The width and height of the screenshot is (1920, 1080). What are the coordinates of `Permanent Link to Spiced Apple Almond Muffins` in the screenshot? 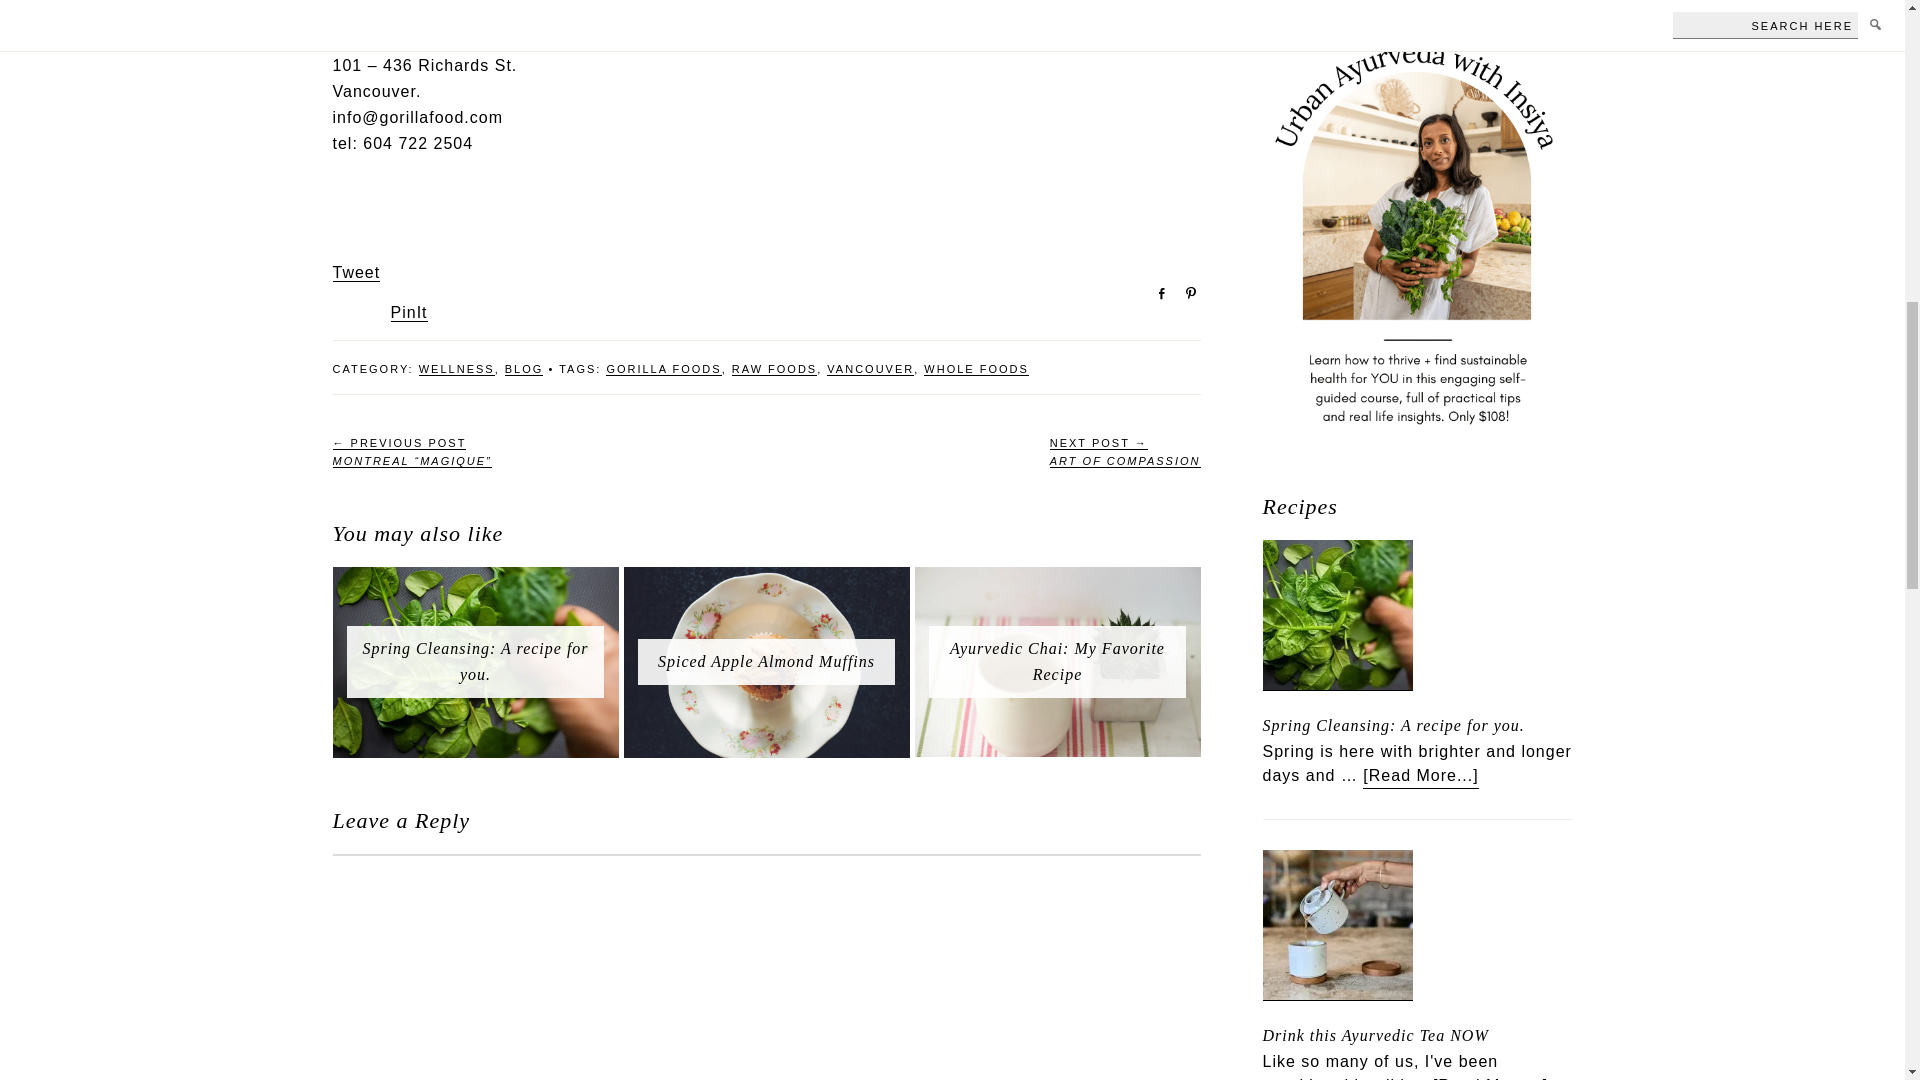 It's located at (766, 661).